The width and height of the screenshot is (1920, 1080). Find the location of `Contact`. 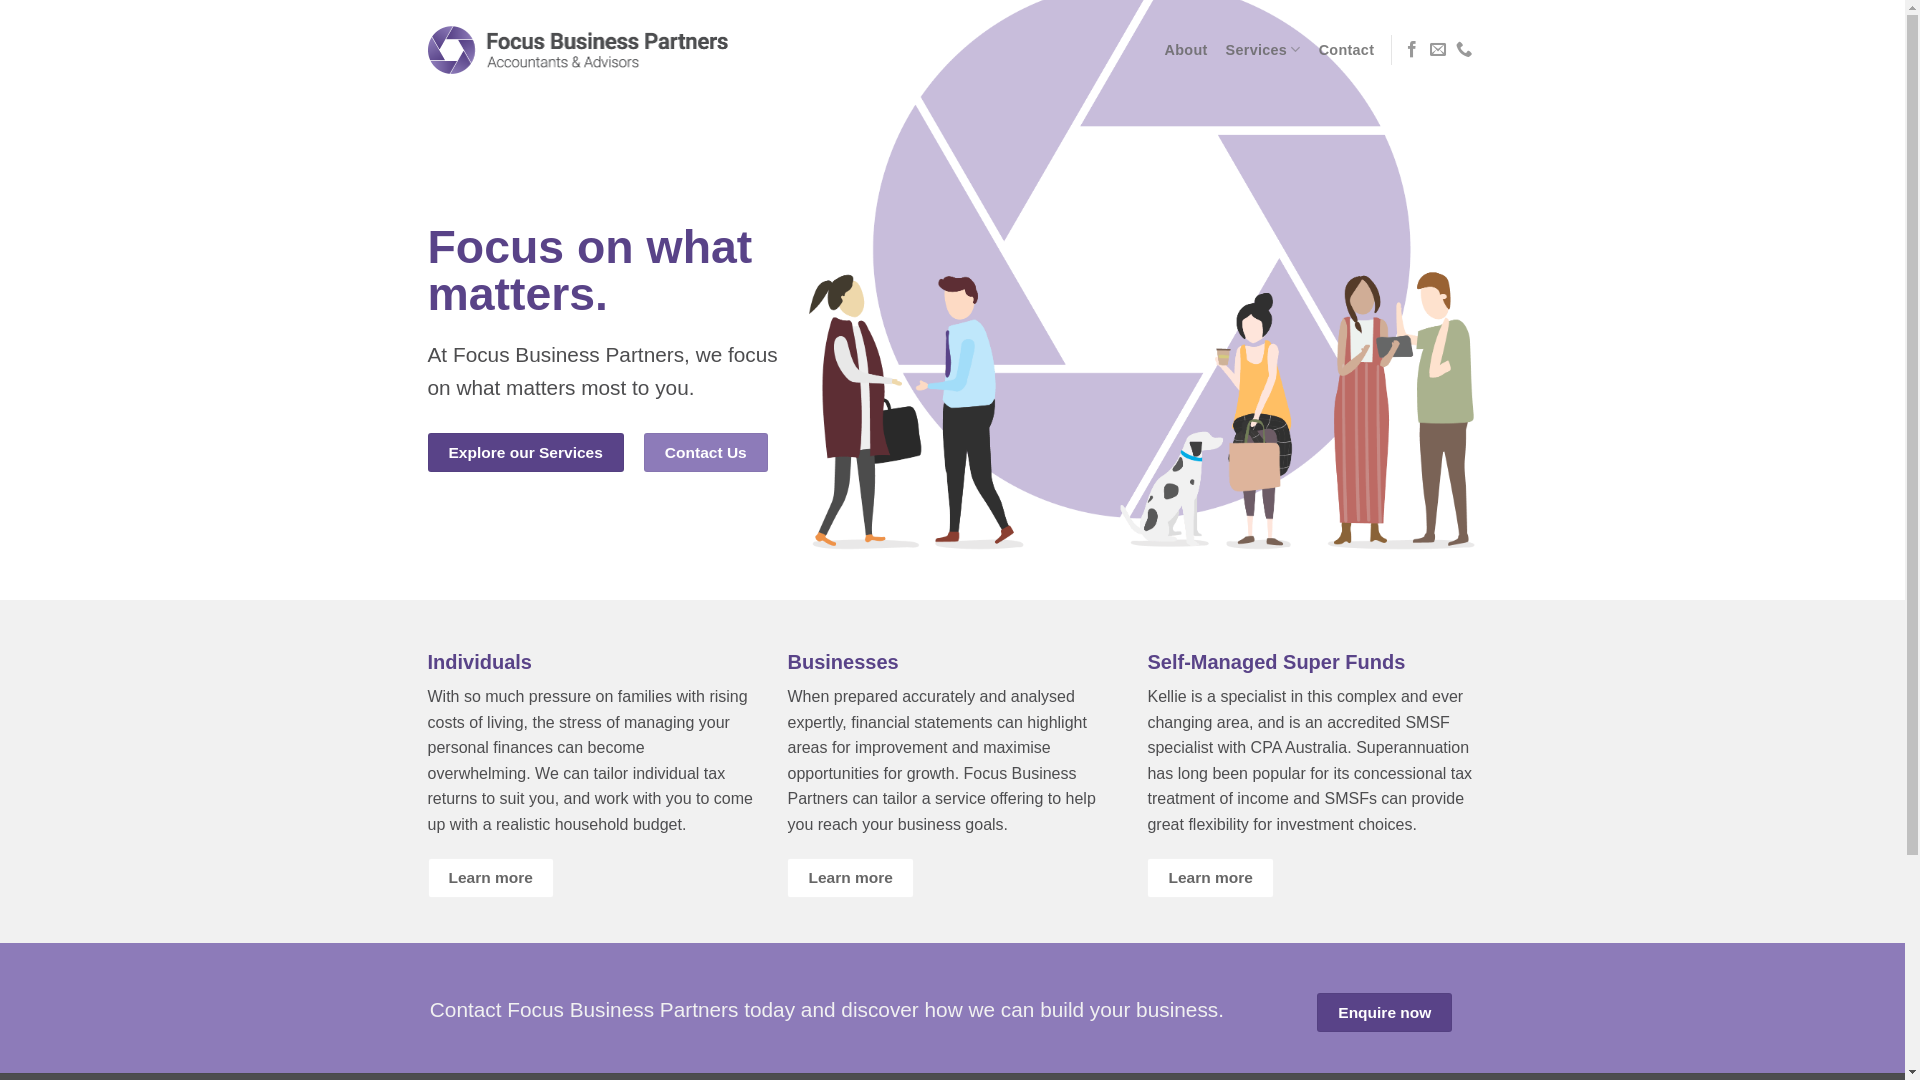

Contact is located at coordinates (1347, 50).